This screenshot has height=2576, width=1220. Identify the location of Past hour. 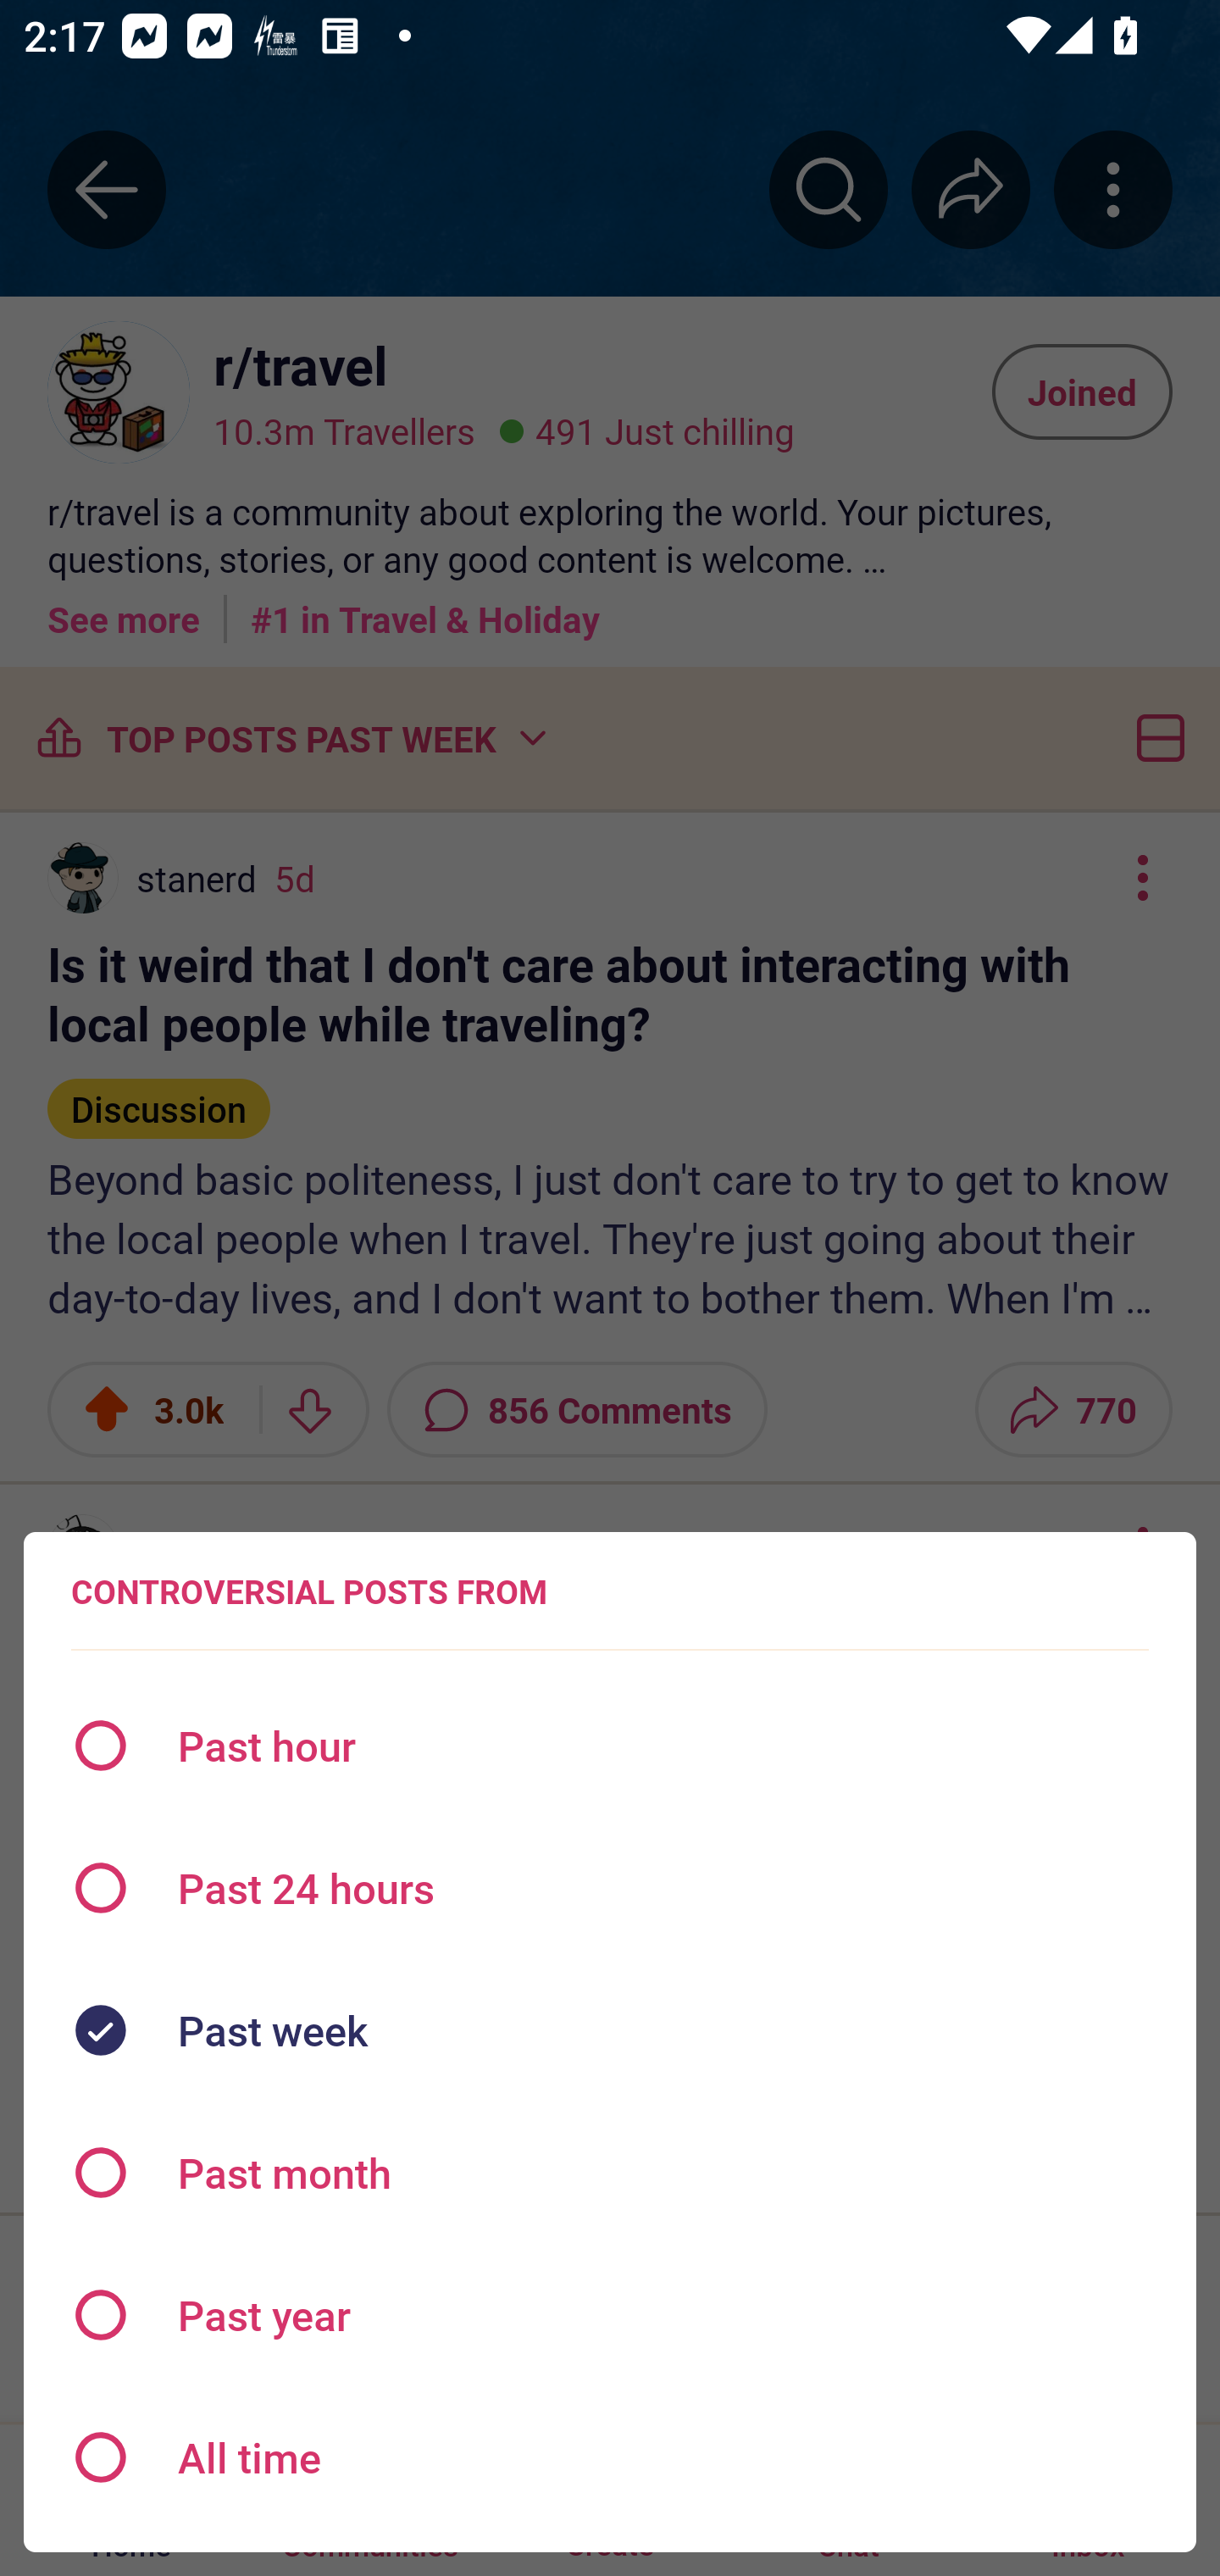
(610, 1746).